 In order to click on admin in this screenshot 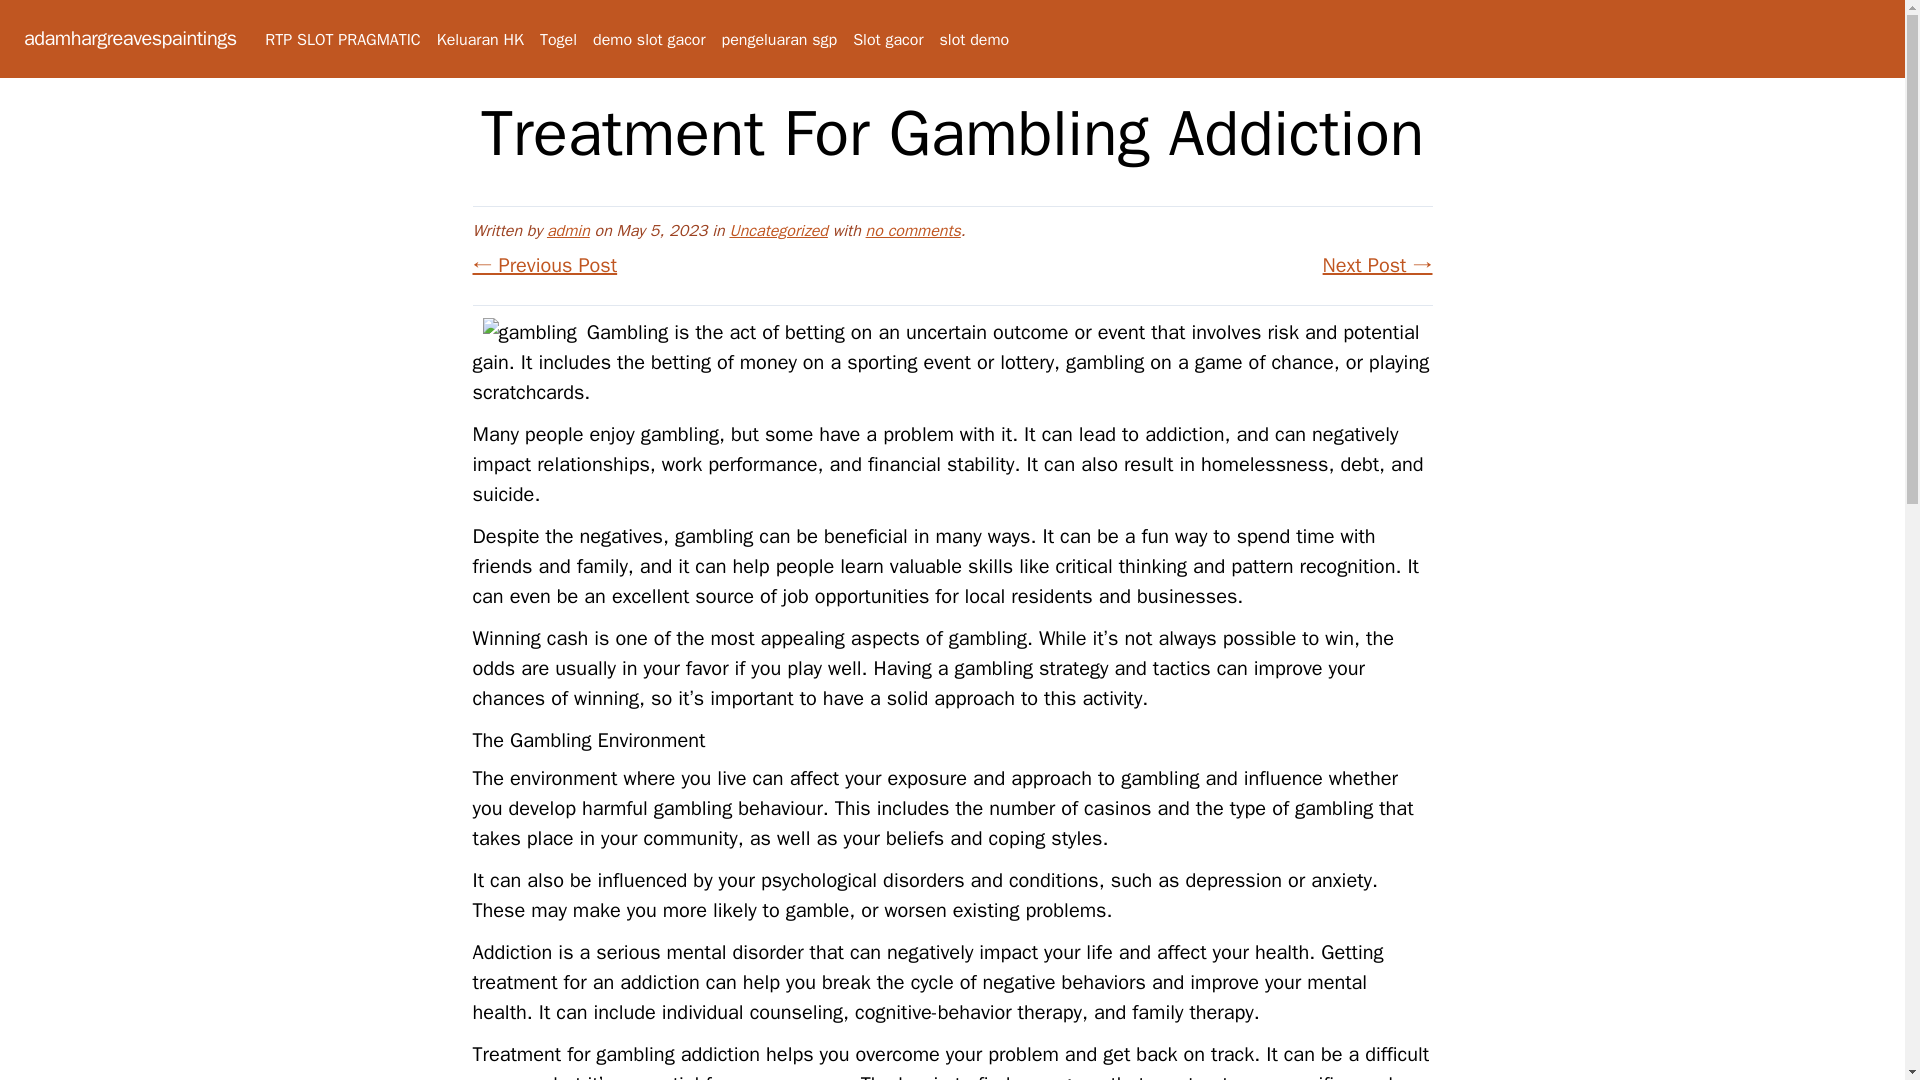, I will do `click(568, 230)`.